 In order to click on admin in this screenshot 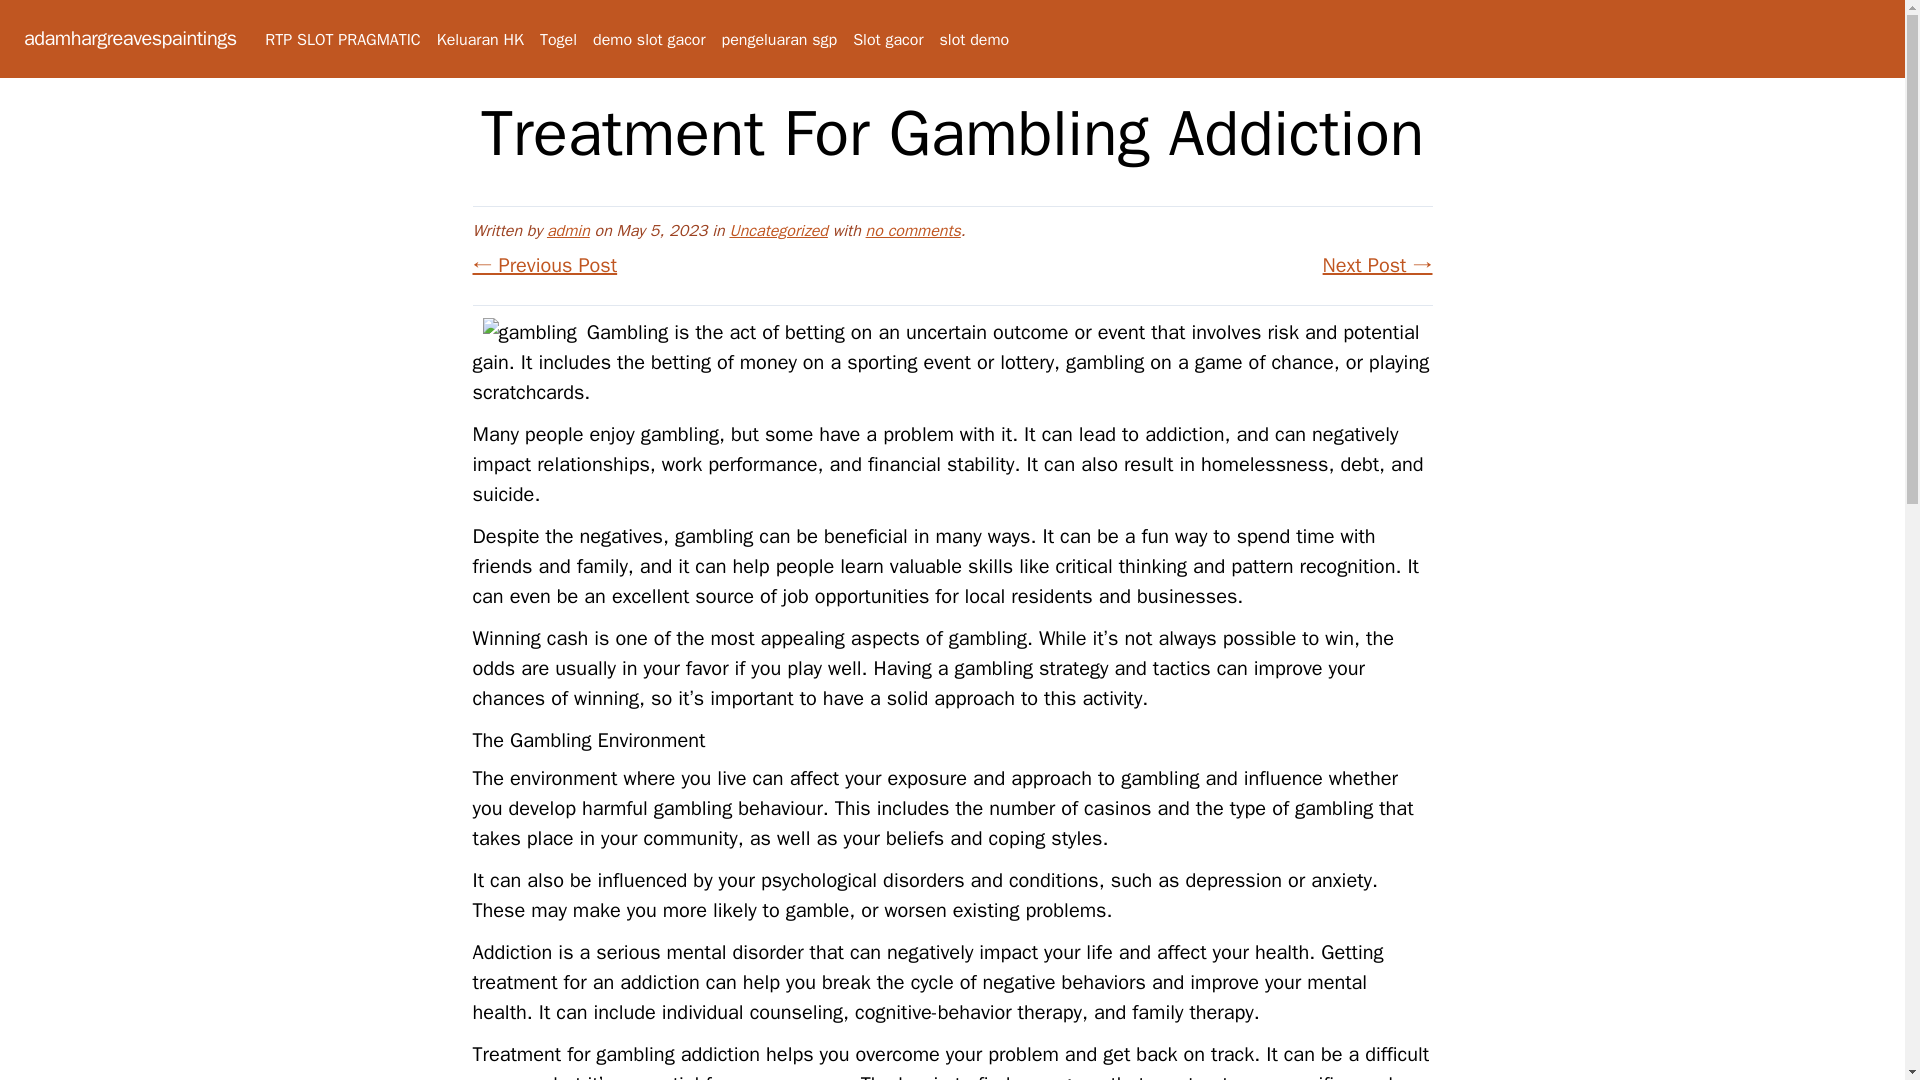, I will do `click(568, 230)`.